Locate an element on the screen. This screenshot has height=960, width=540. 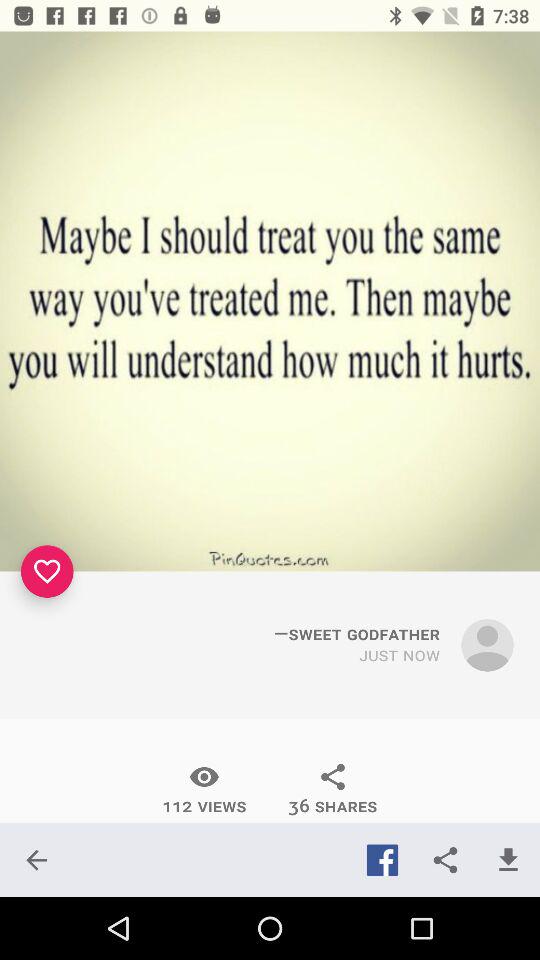
choose 36 shares icon is located at coordinates (332, 789).